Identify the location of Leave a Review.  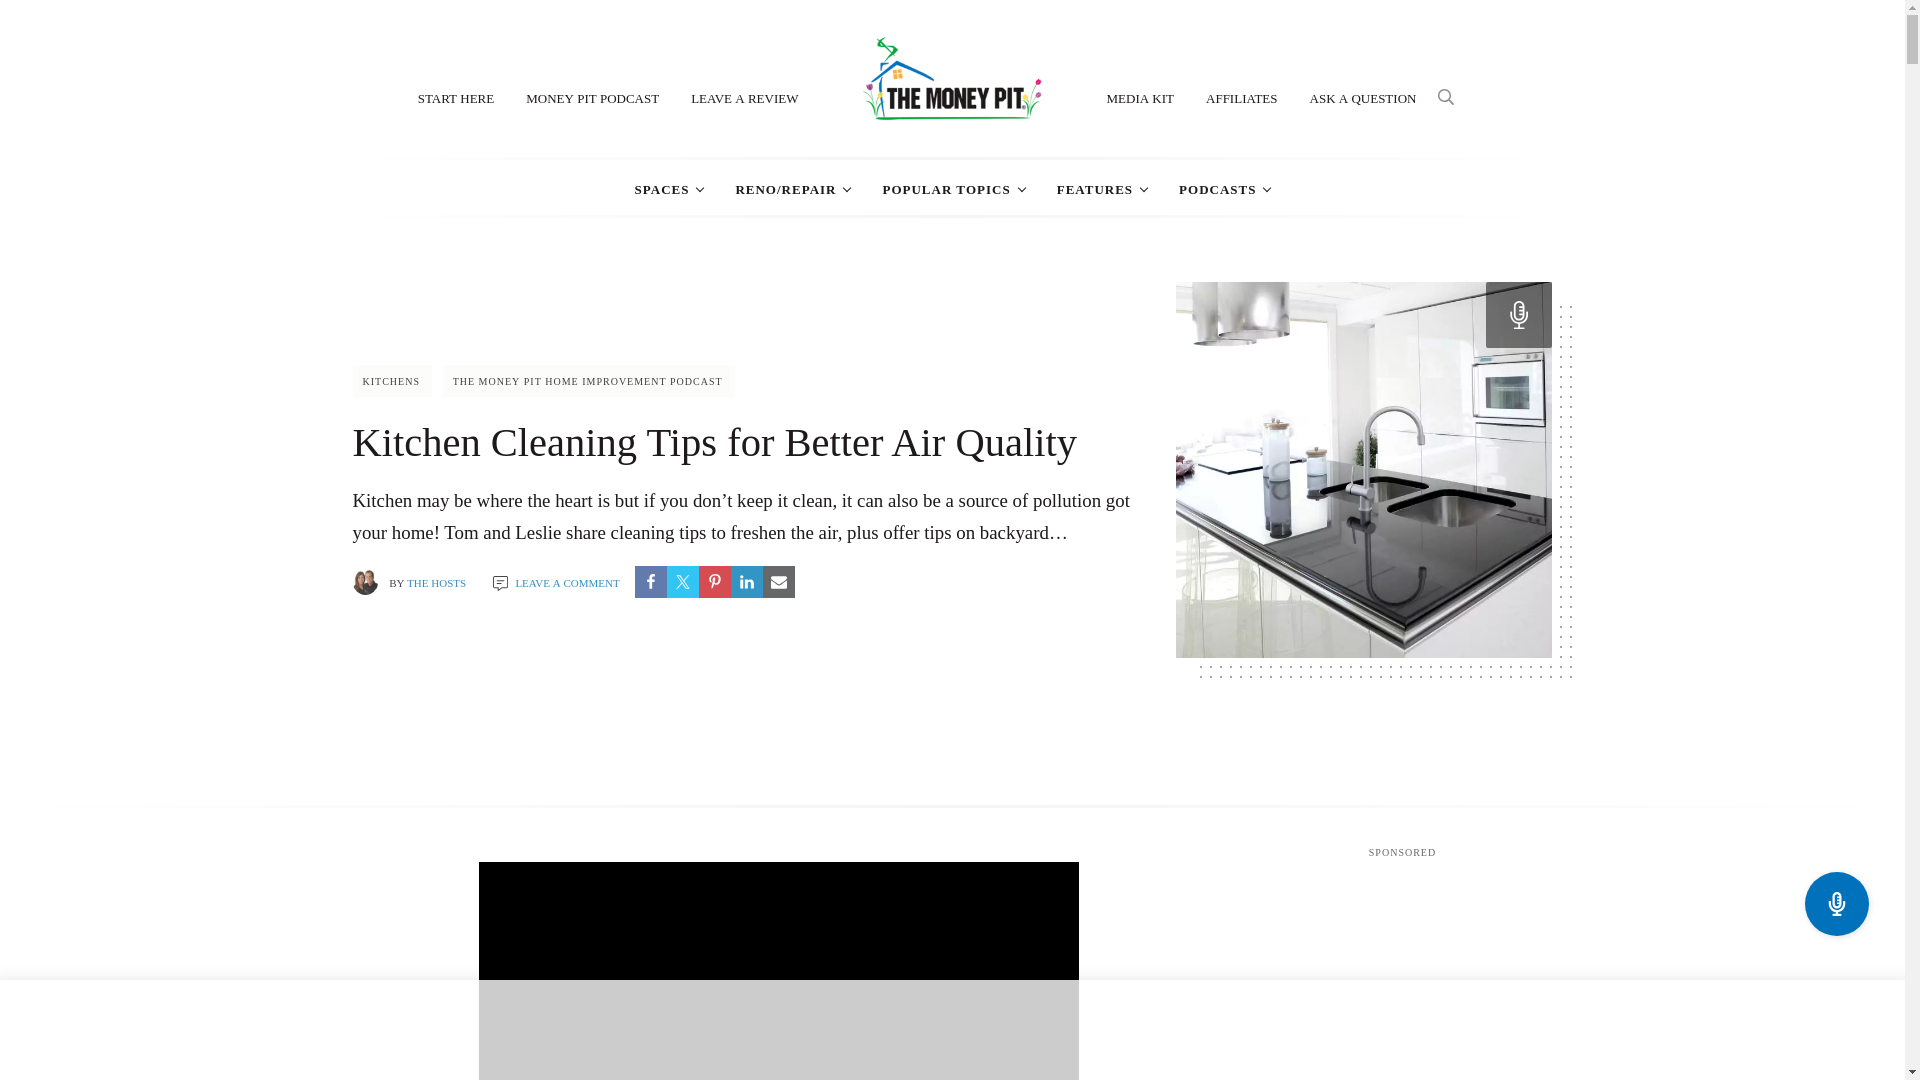
(744, 96).